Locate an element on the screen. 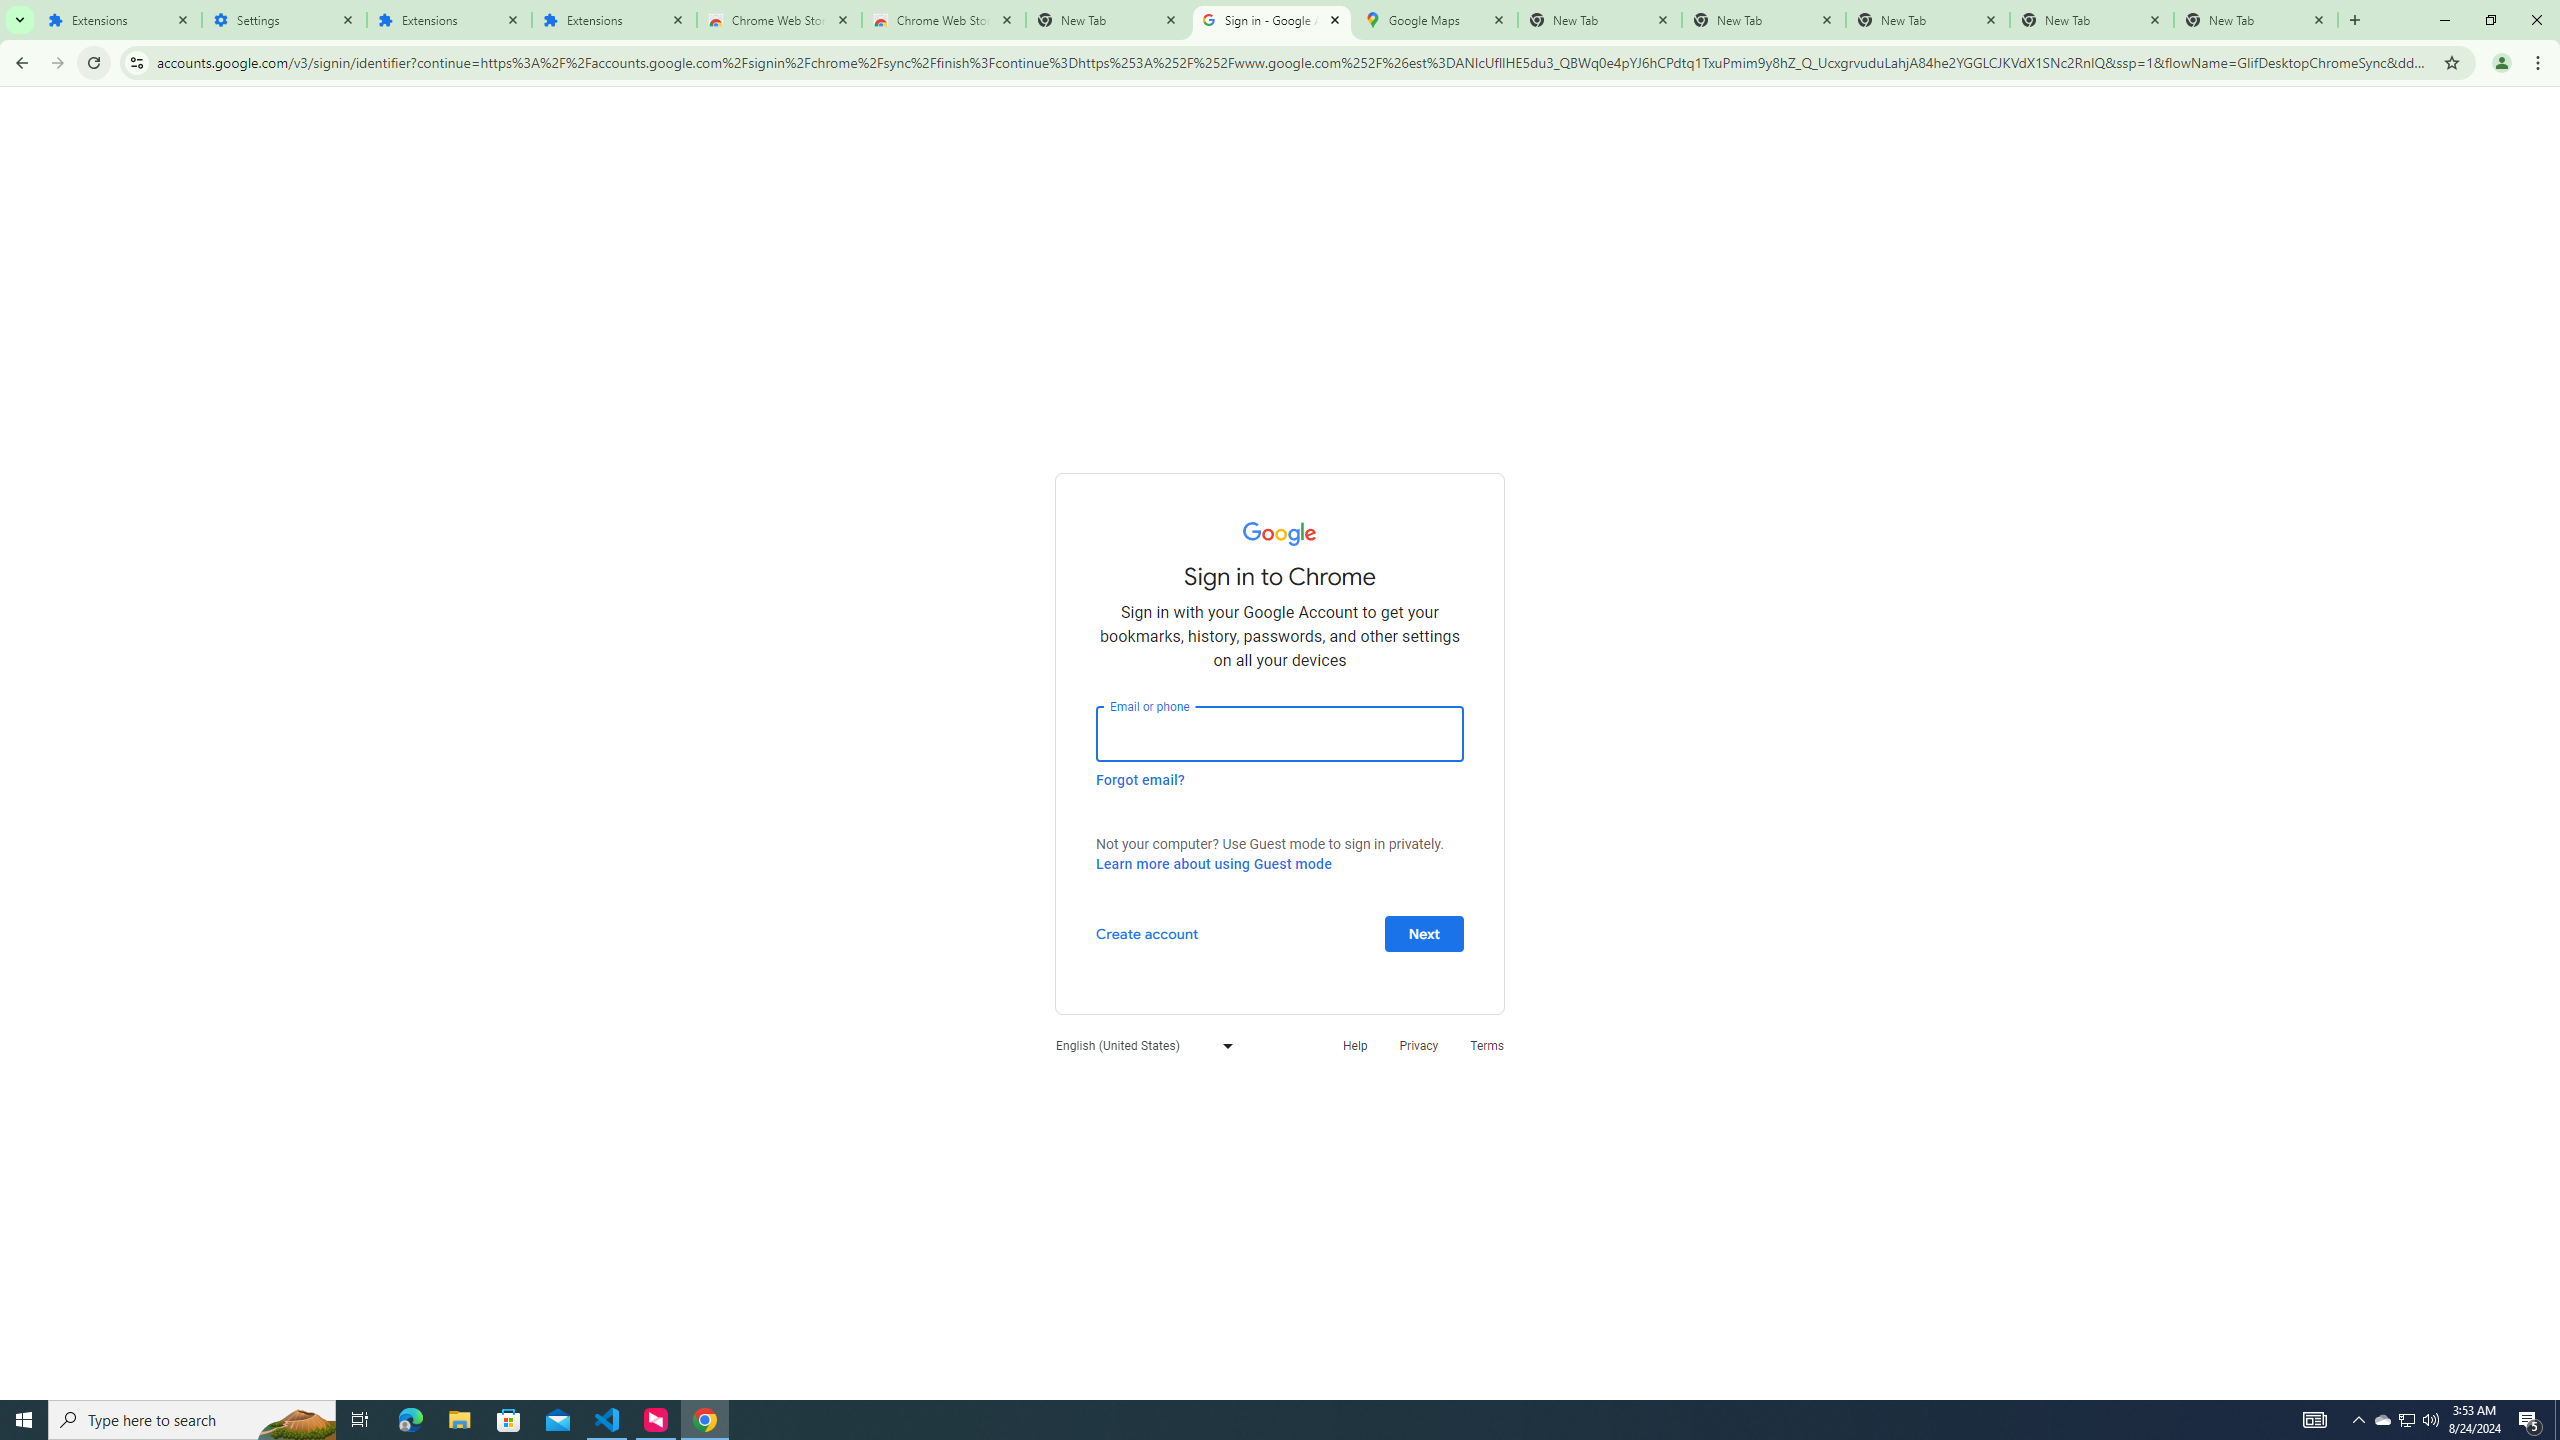 The width and height of the screenshot is (2560, 1440). Google Maps is located at coordinates (1434, 20).